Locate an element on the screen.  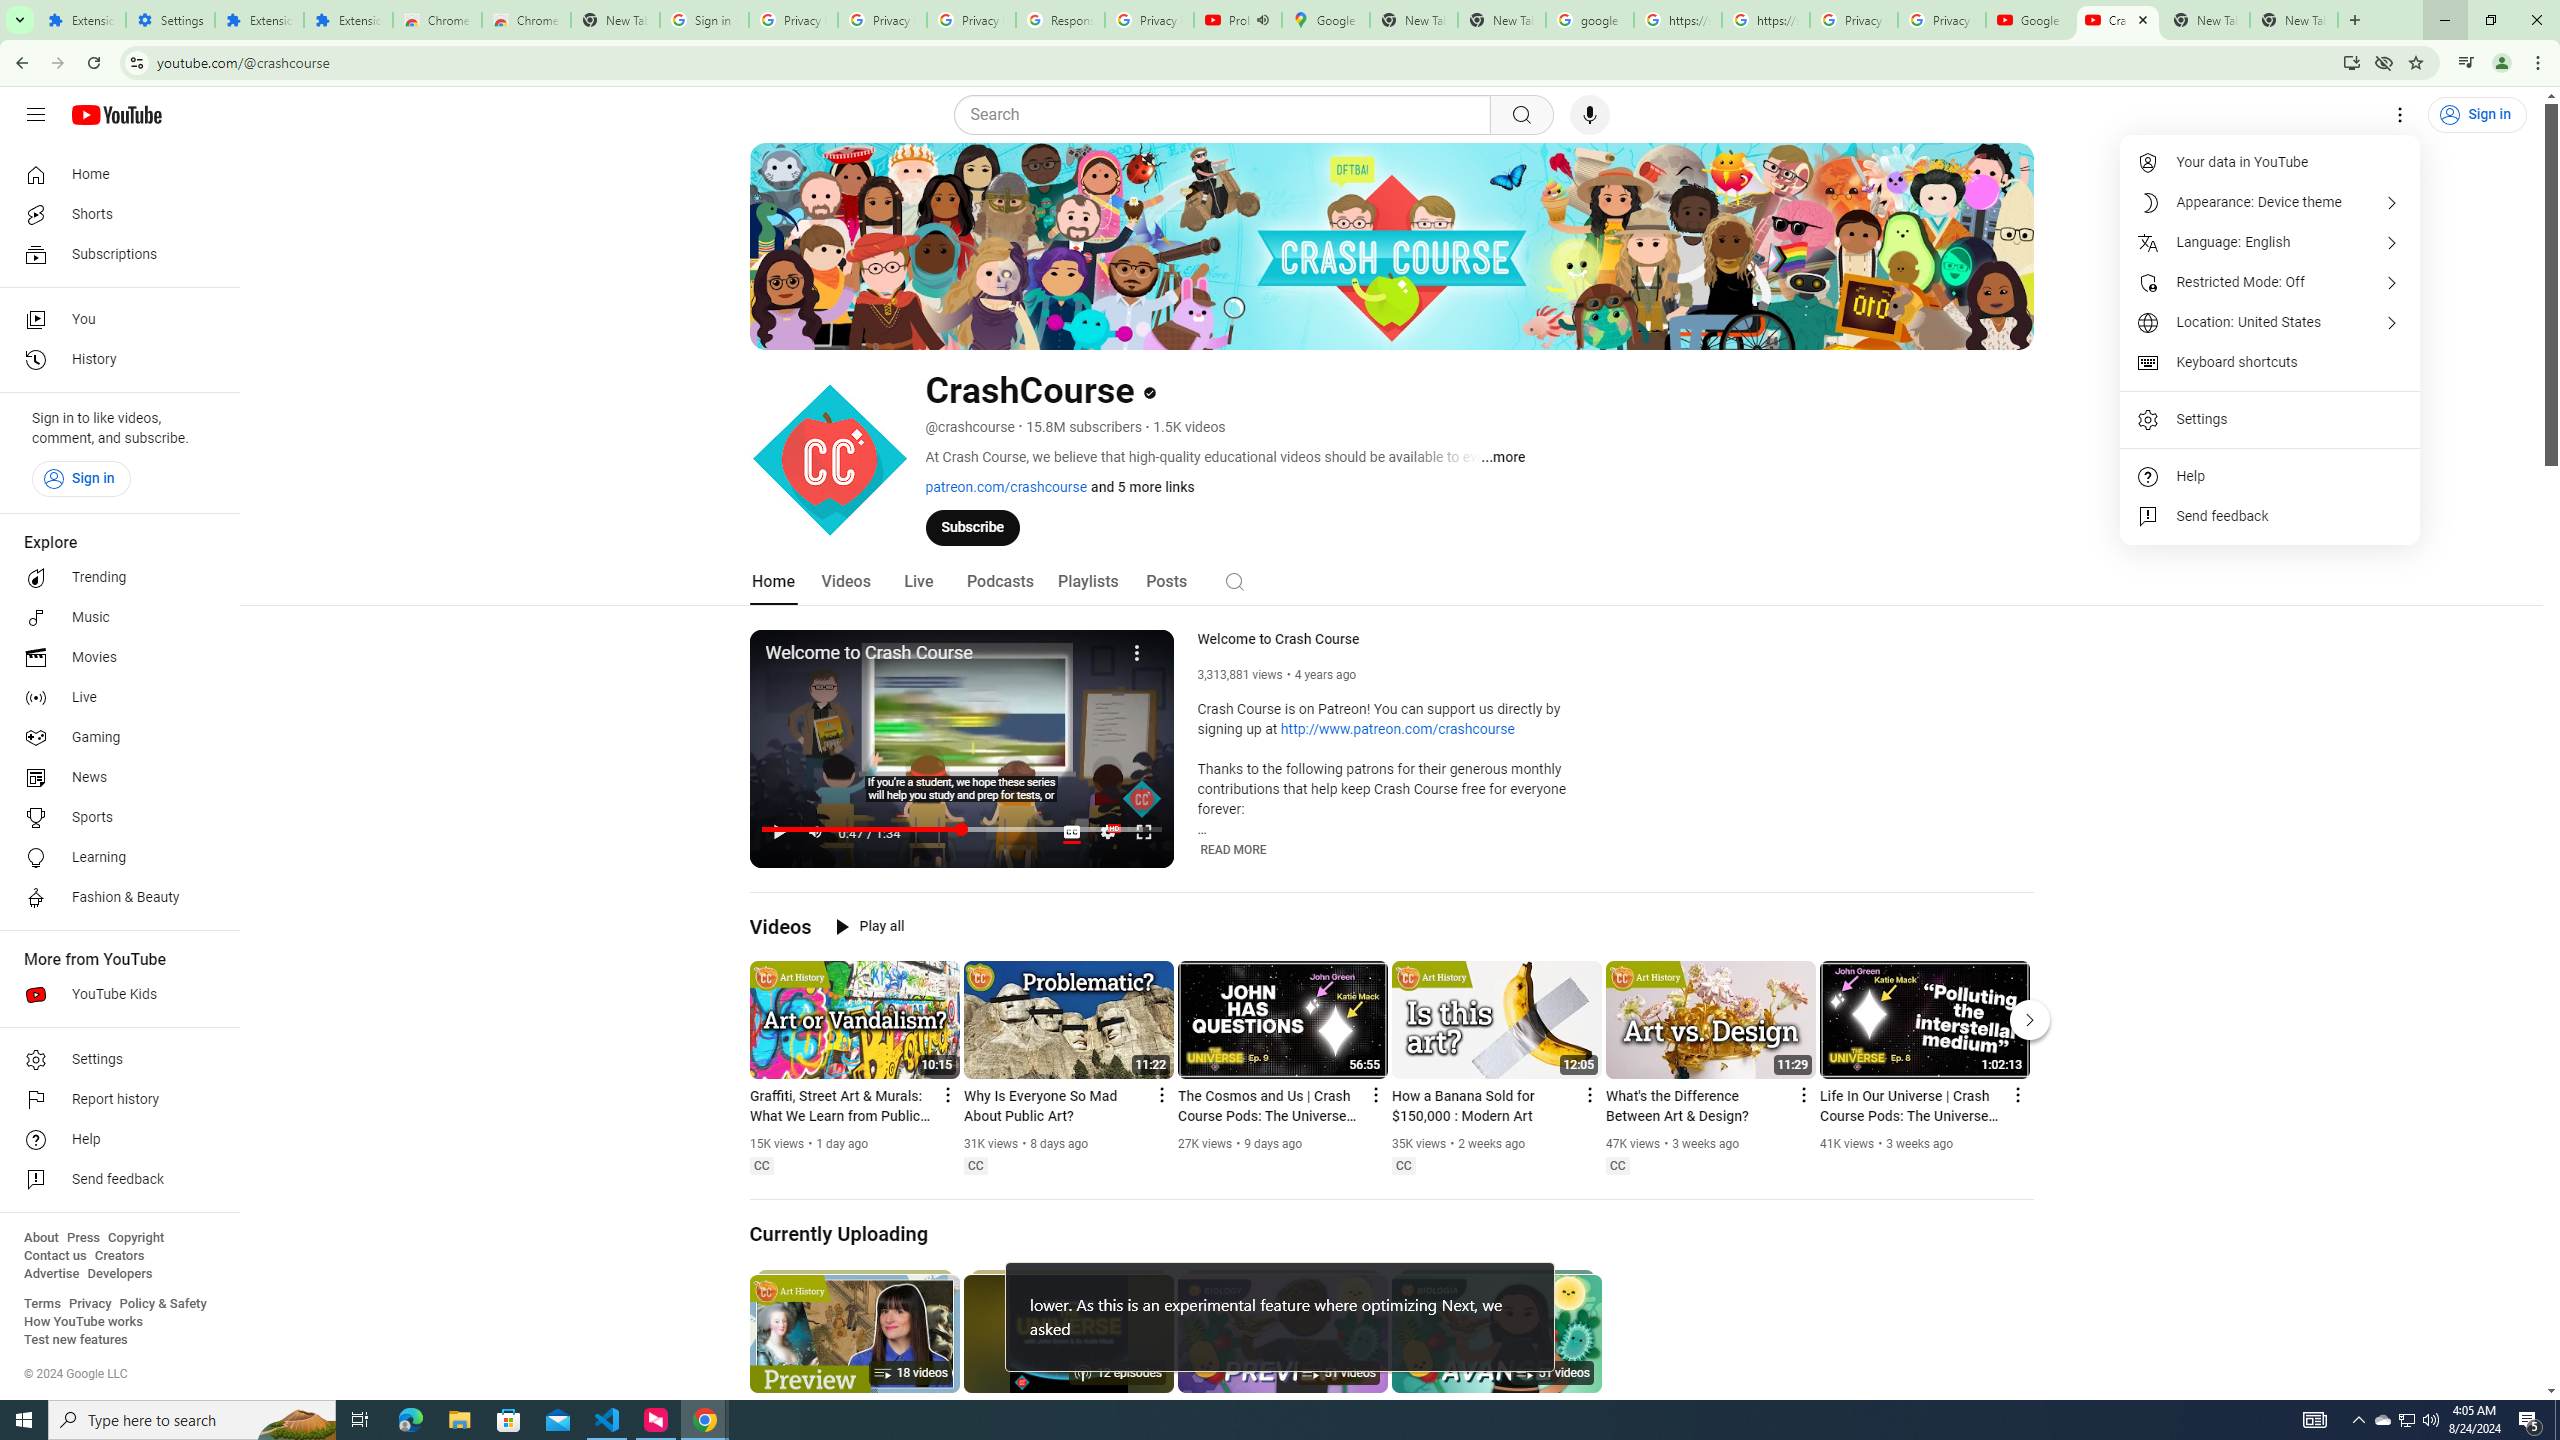
New Tab is located at coordinates (616, 20).